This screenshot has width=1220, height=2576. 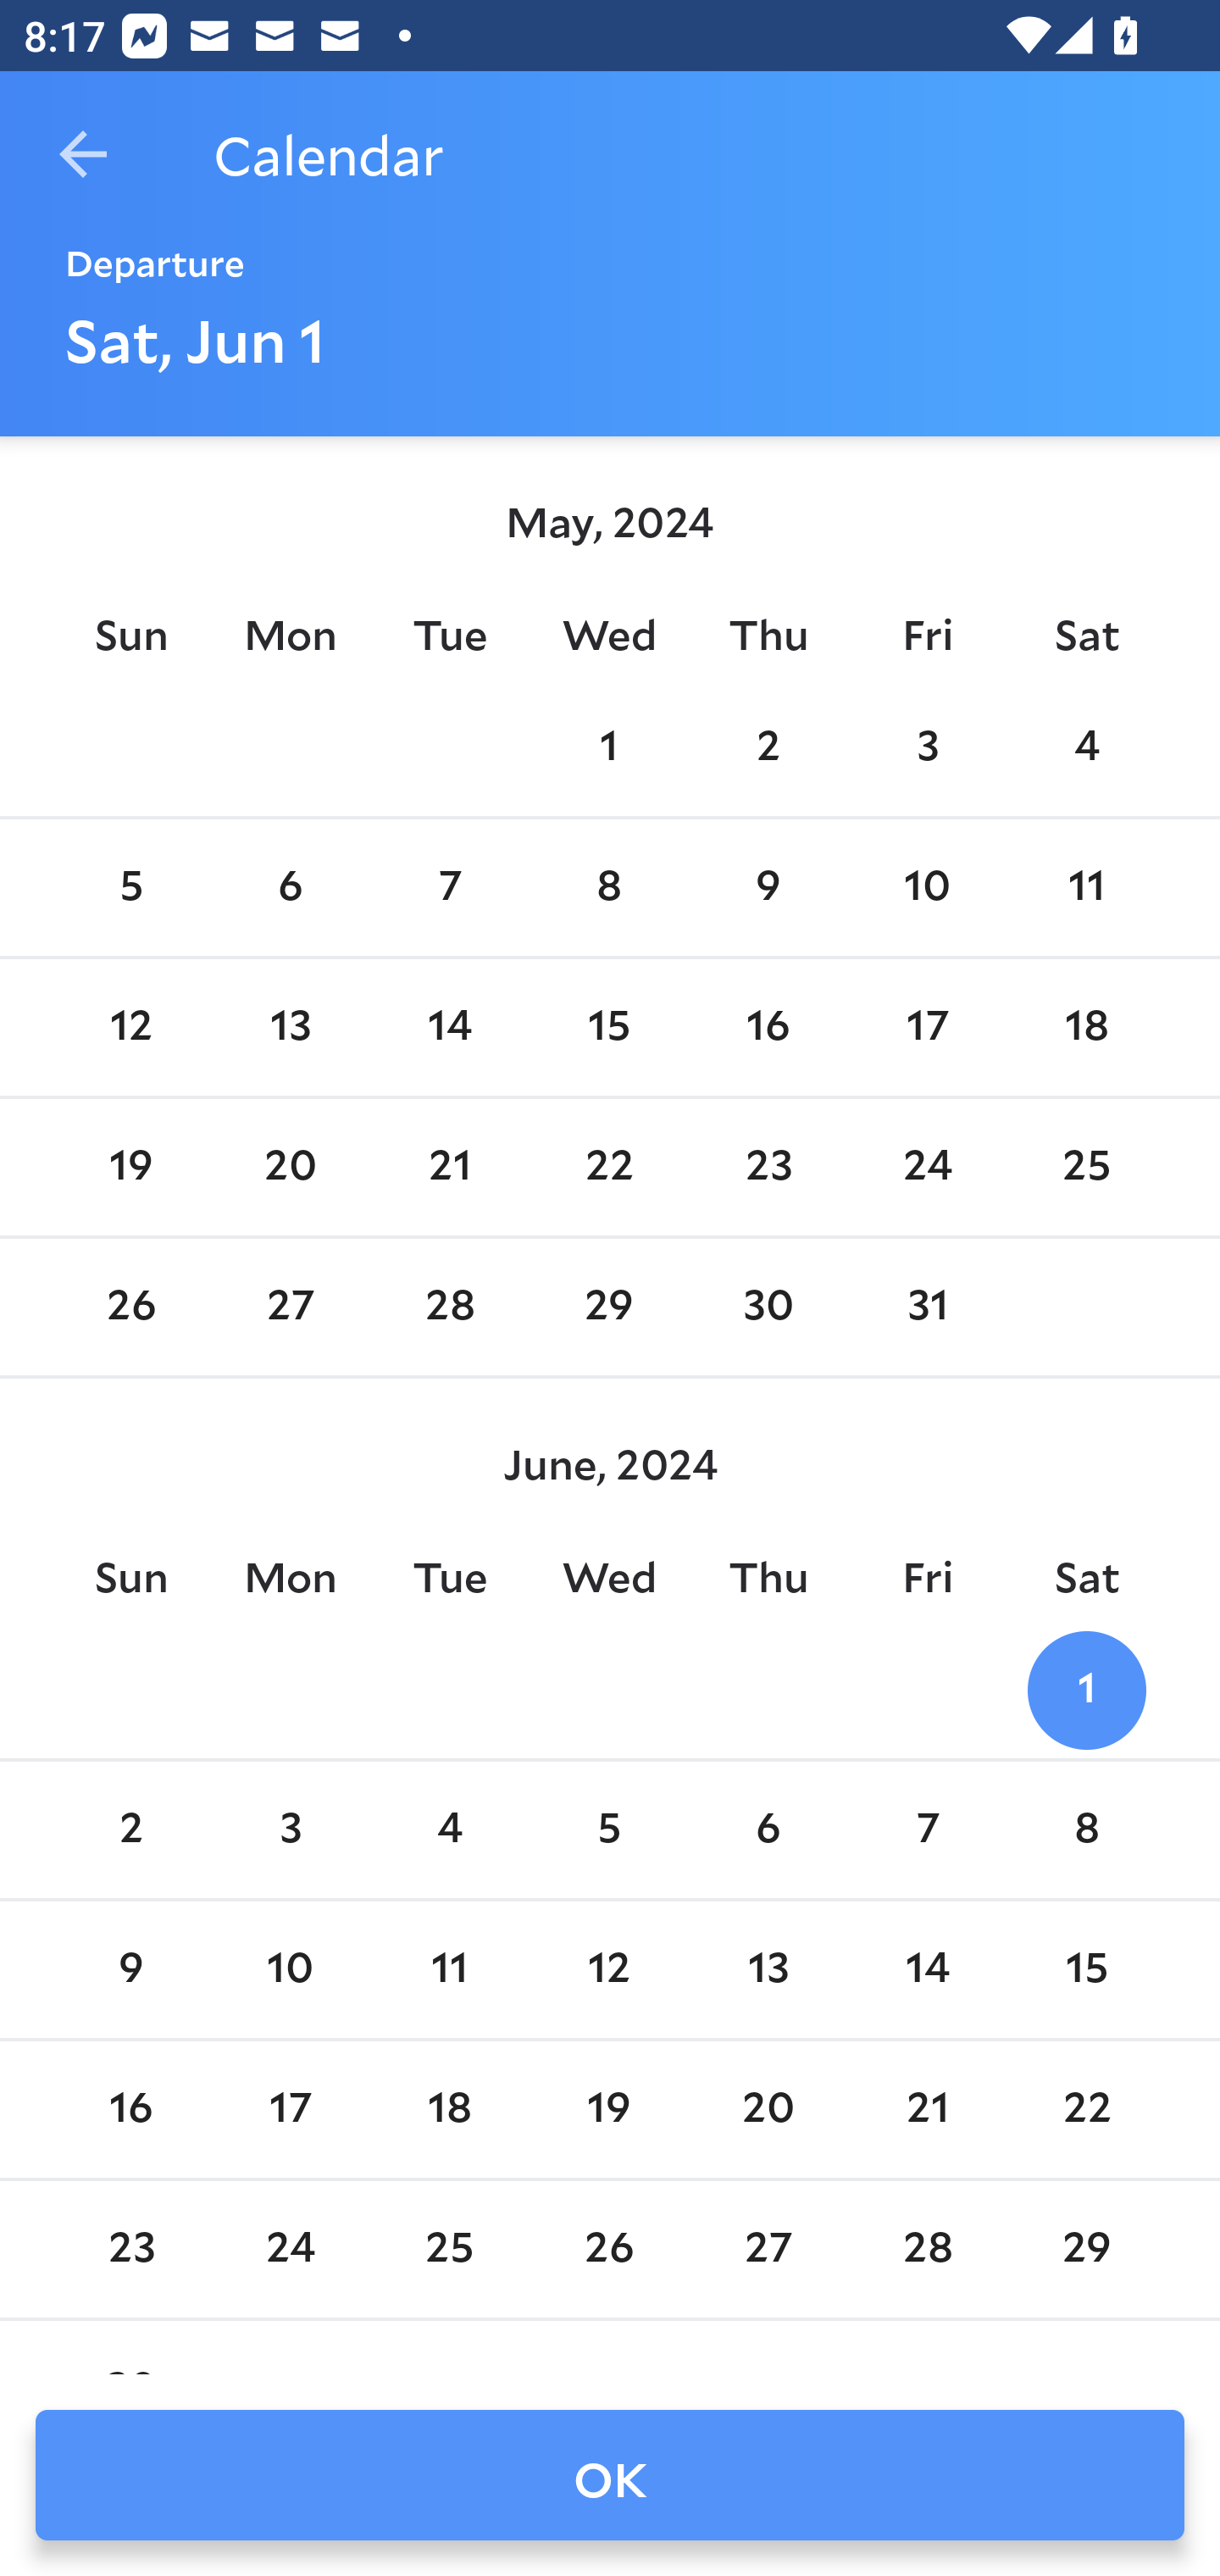 What do you see at coordinates (927, 747) in the screenshot?
I see `3` at bounding box center [927, 747].